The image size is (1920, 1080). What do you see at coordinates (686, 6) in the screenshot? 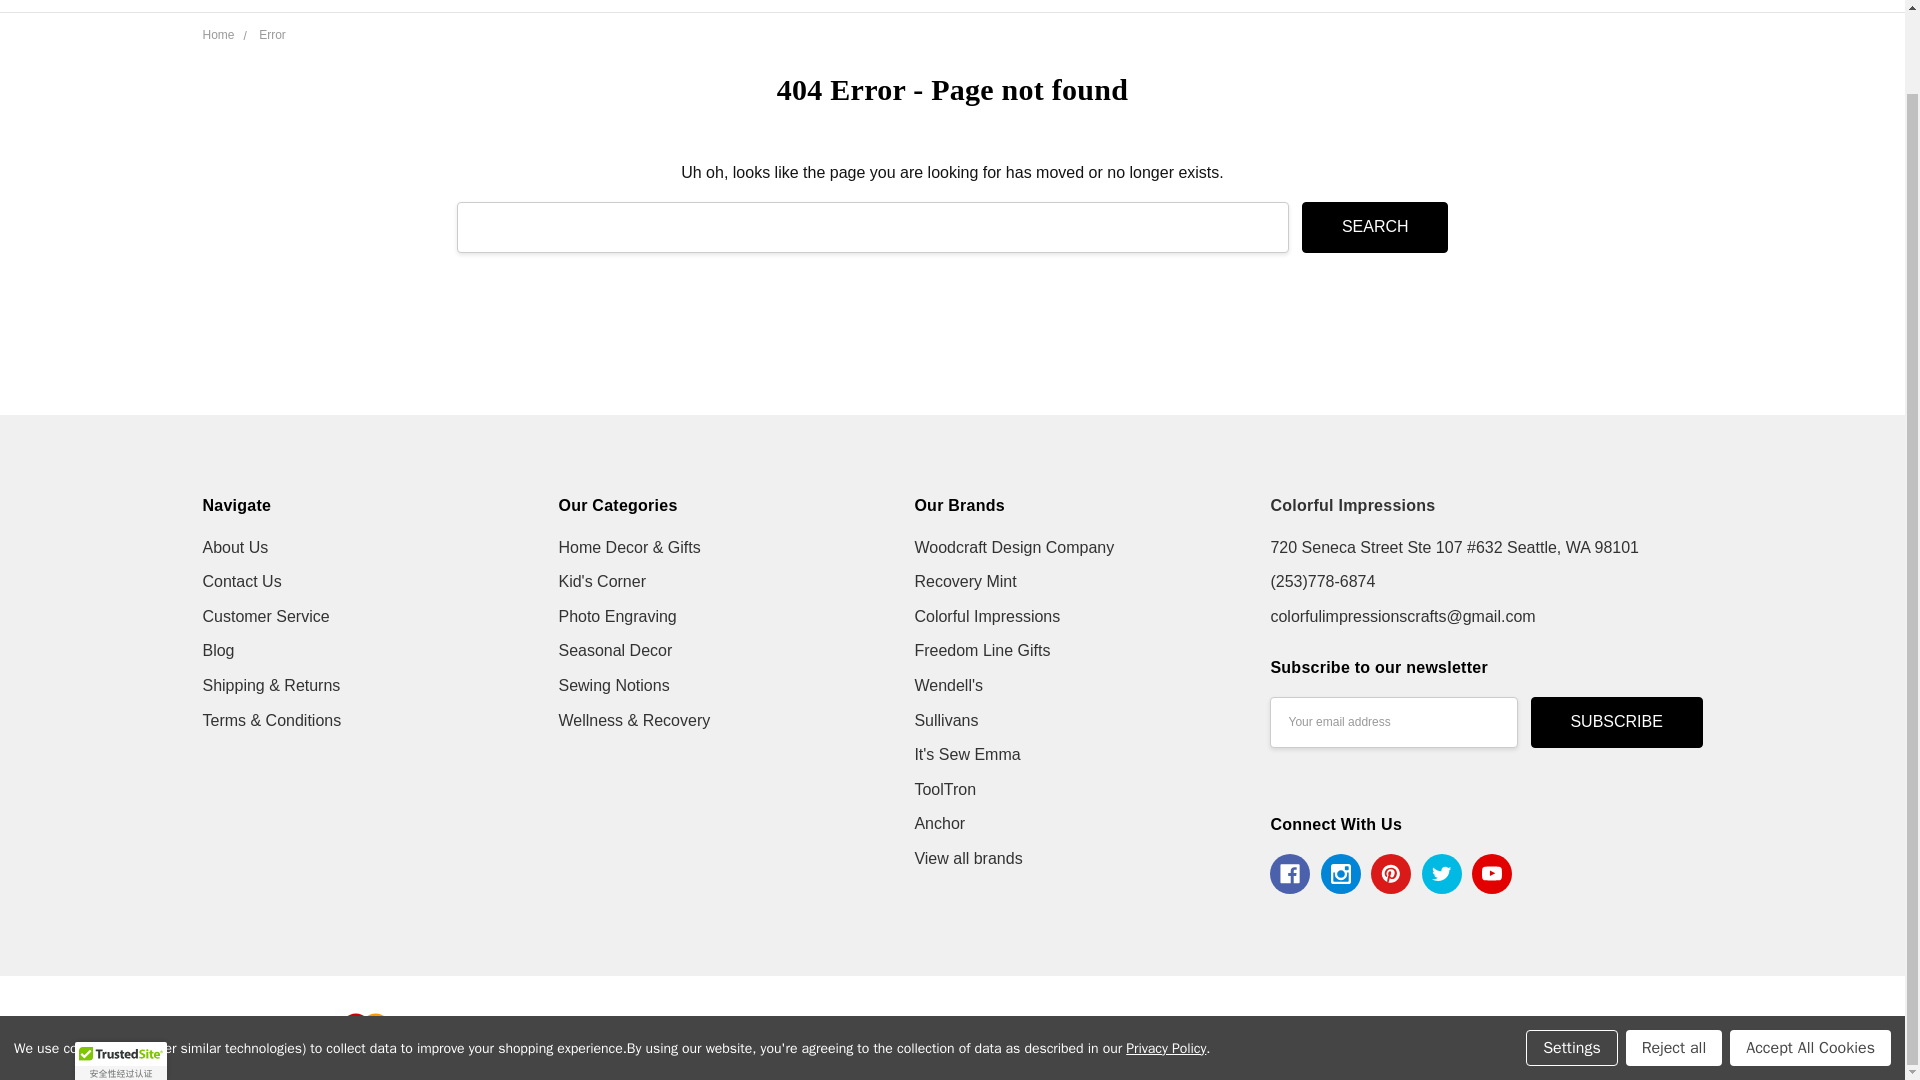
I see `CUSTOMER SERVICE` at bounding box center [686, 6].